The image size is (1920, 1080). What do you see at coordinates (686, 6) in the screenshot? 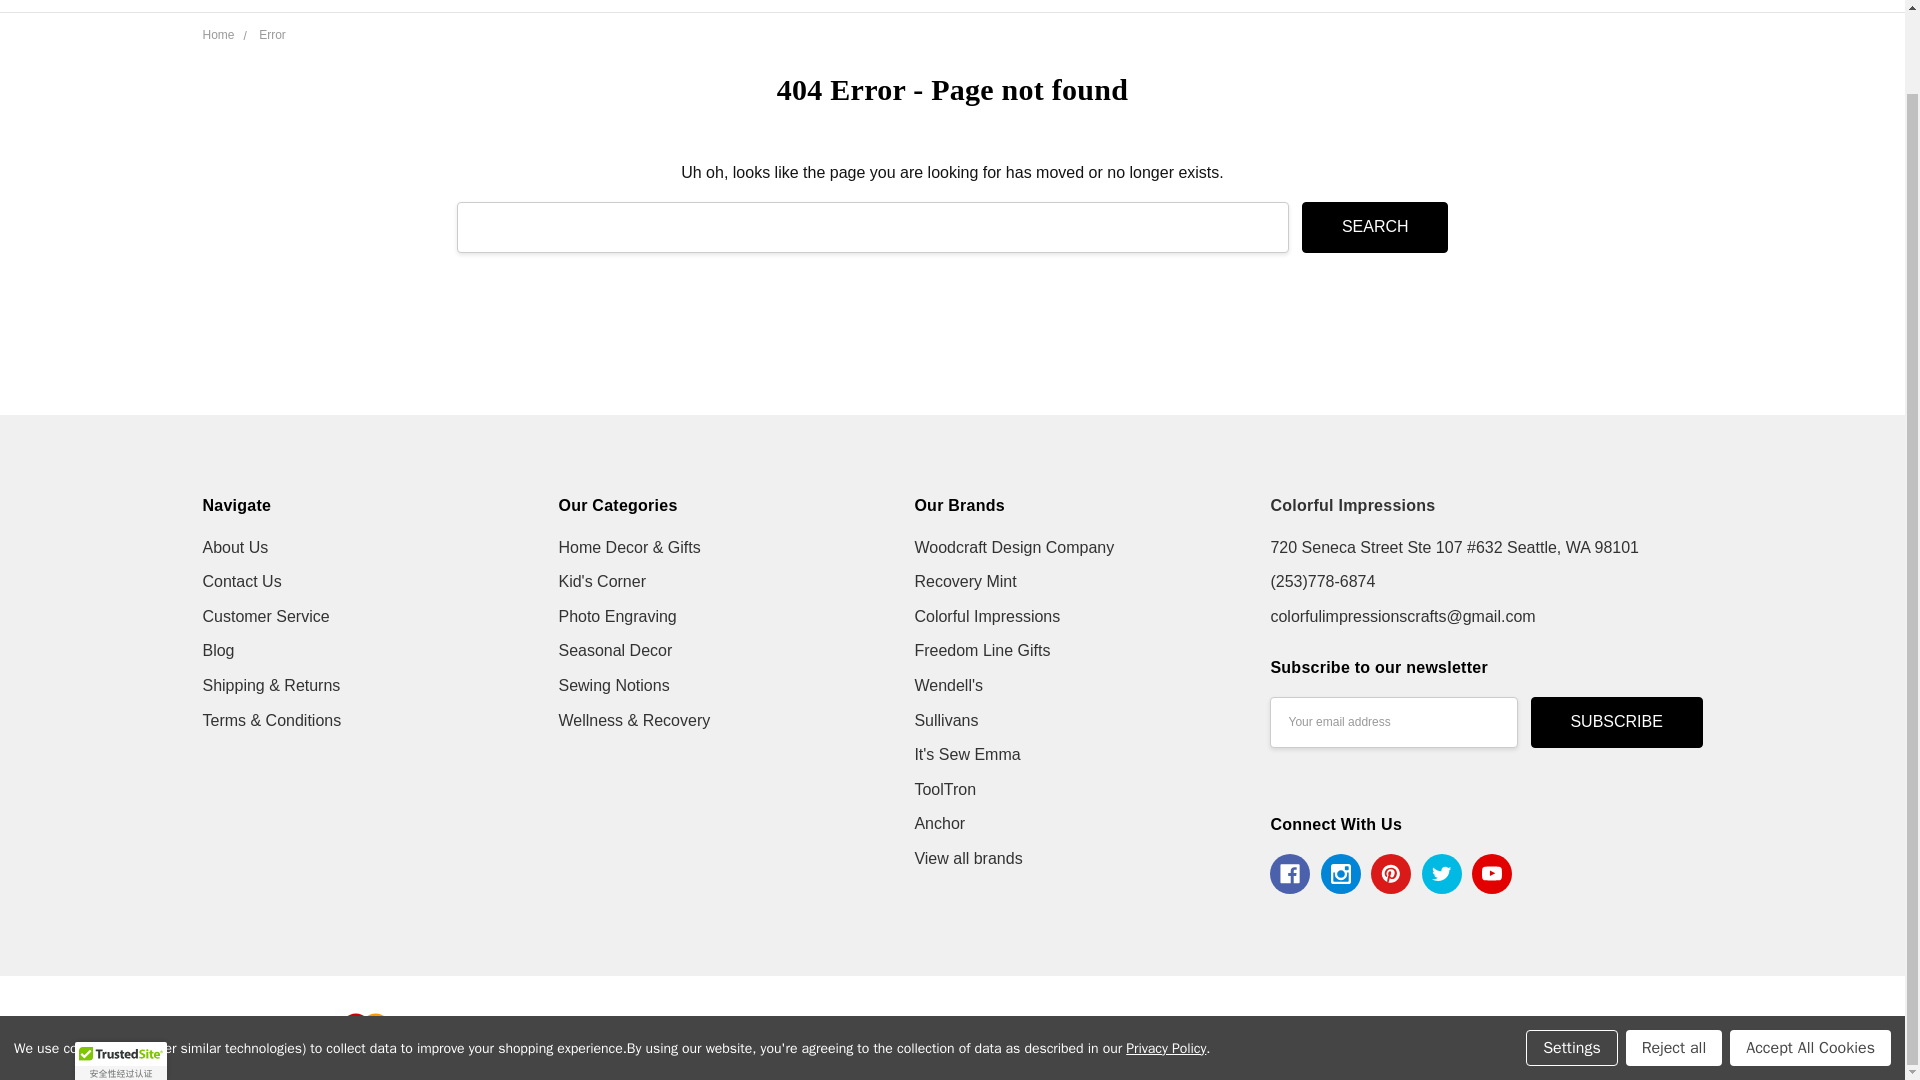
I see `CUSTOMER SERVICE` at bounding box center [686, 6].